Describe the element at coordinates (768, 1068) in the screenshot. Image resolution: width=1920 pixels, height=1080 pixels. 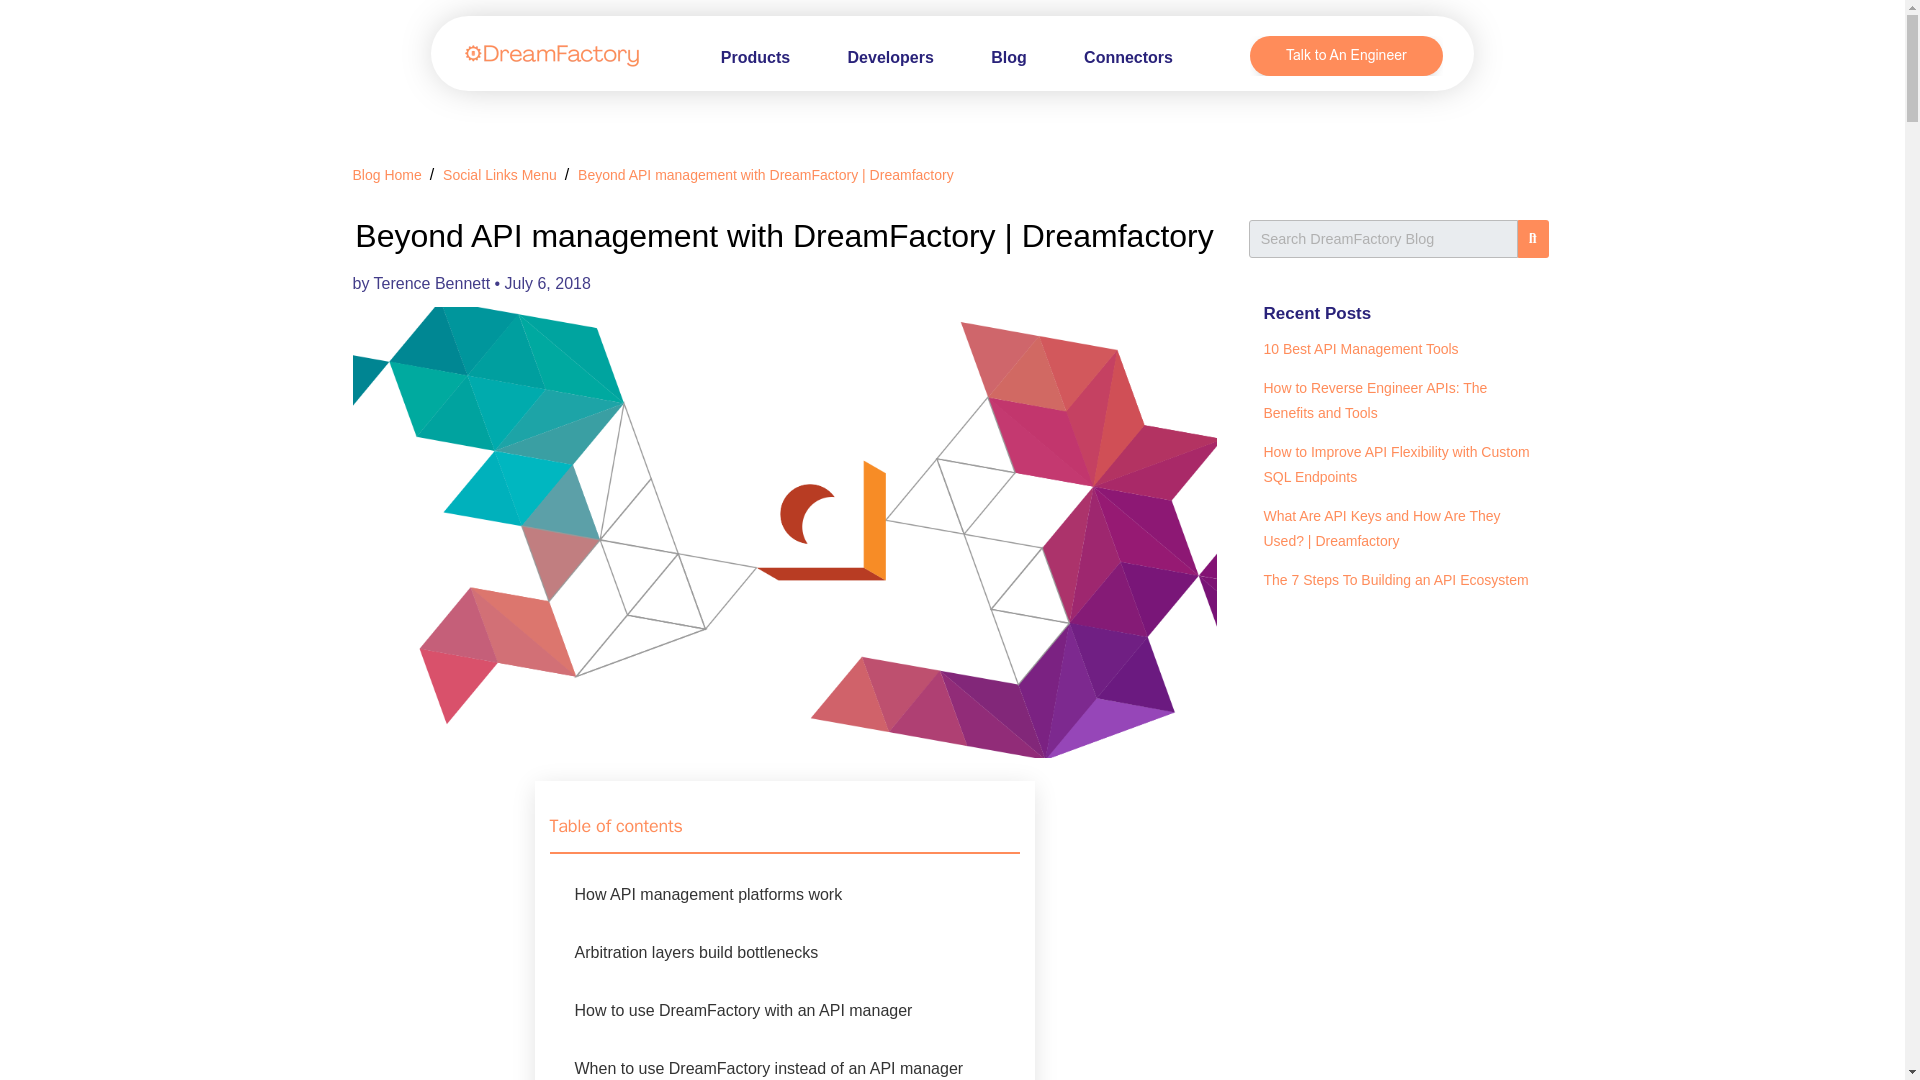
I see `When to use DreamFactory instead of an API manager` at that location.